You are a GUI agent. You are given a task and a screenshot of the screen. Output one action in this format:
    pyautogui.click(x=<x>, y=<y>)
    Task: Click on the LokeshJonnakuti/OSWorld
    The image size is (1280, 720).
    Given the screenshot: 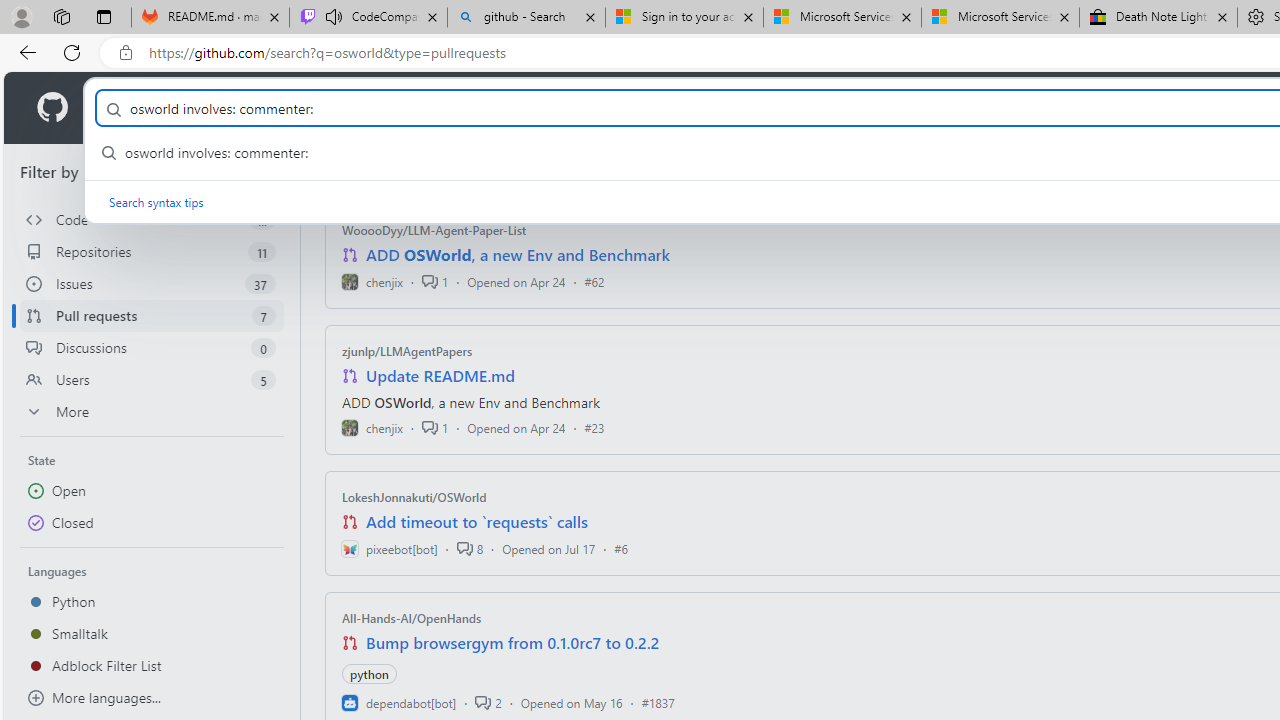 What is the action you would take?
    pyautogui.click(x=414, y=497)
    